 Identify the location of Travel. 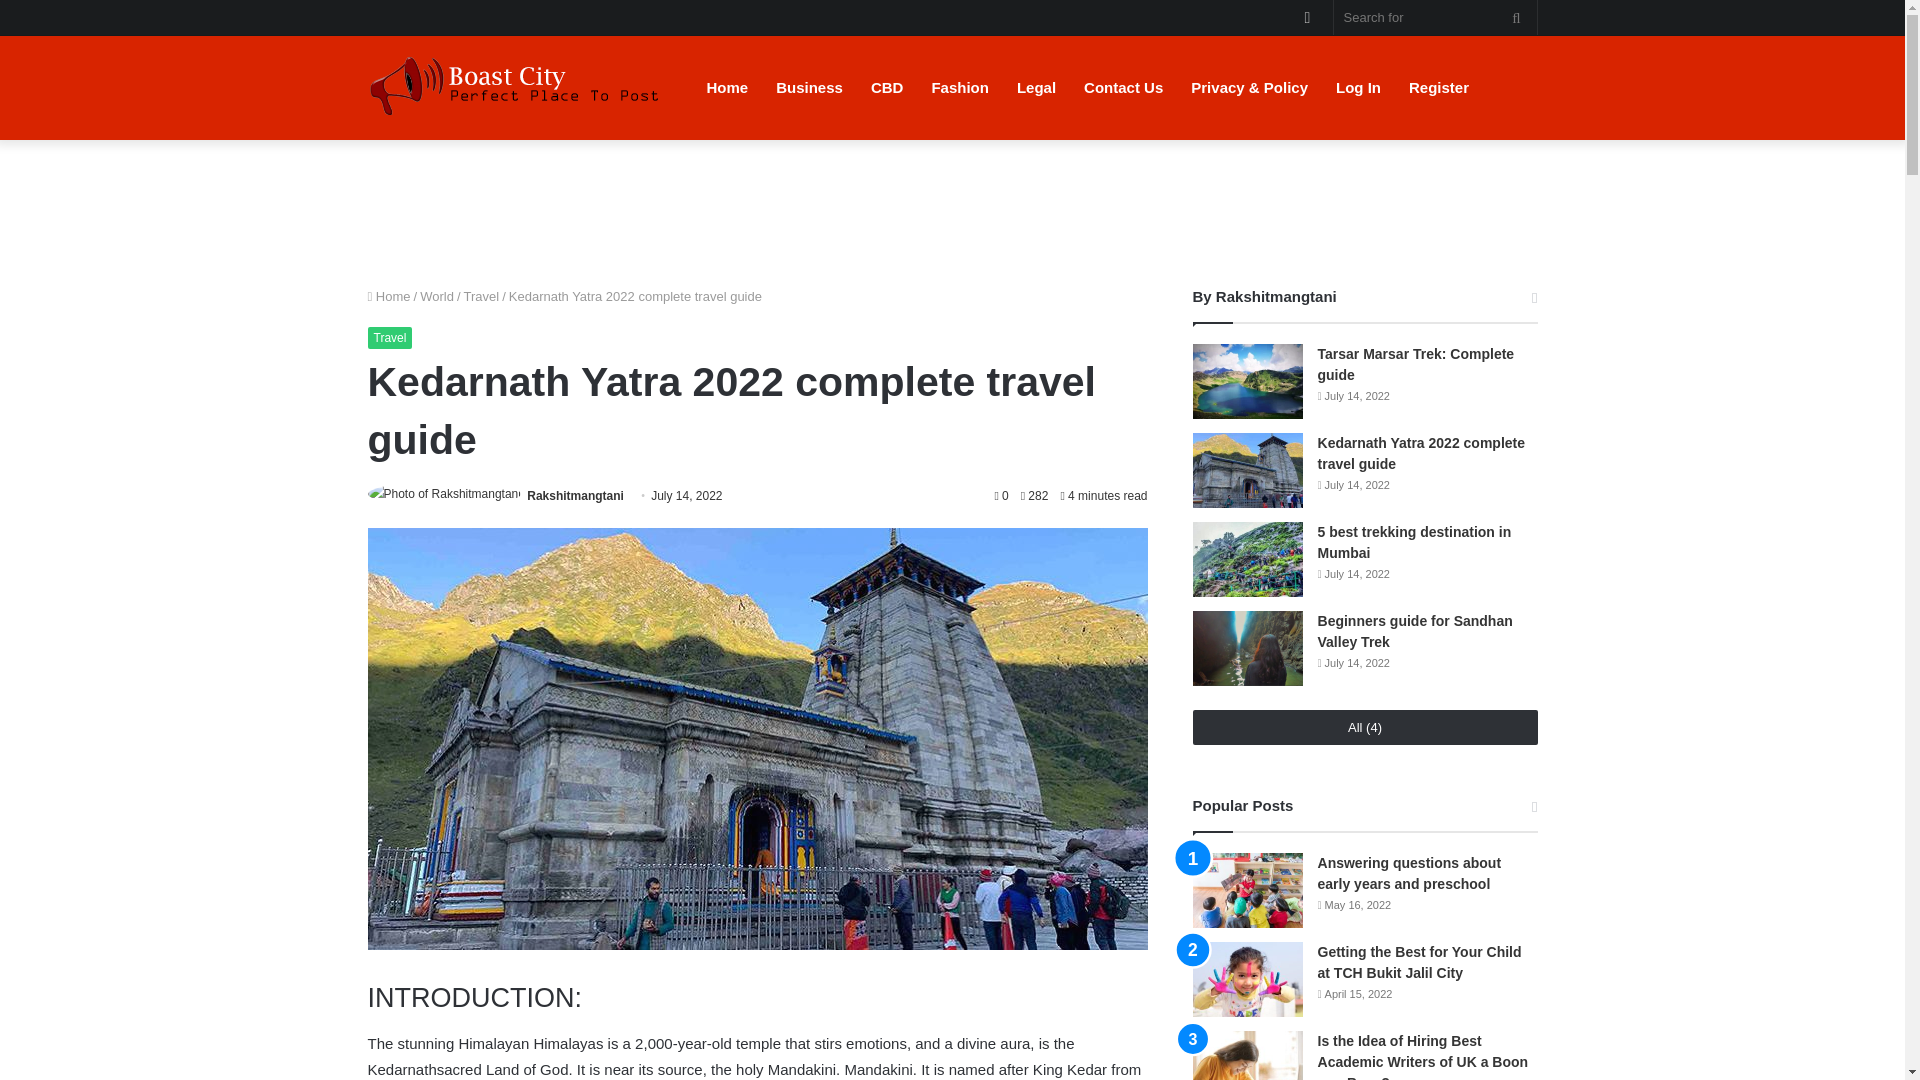
(482, 296).